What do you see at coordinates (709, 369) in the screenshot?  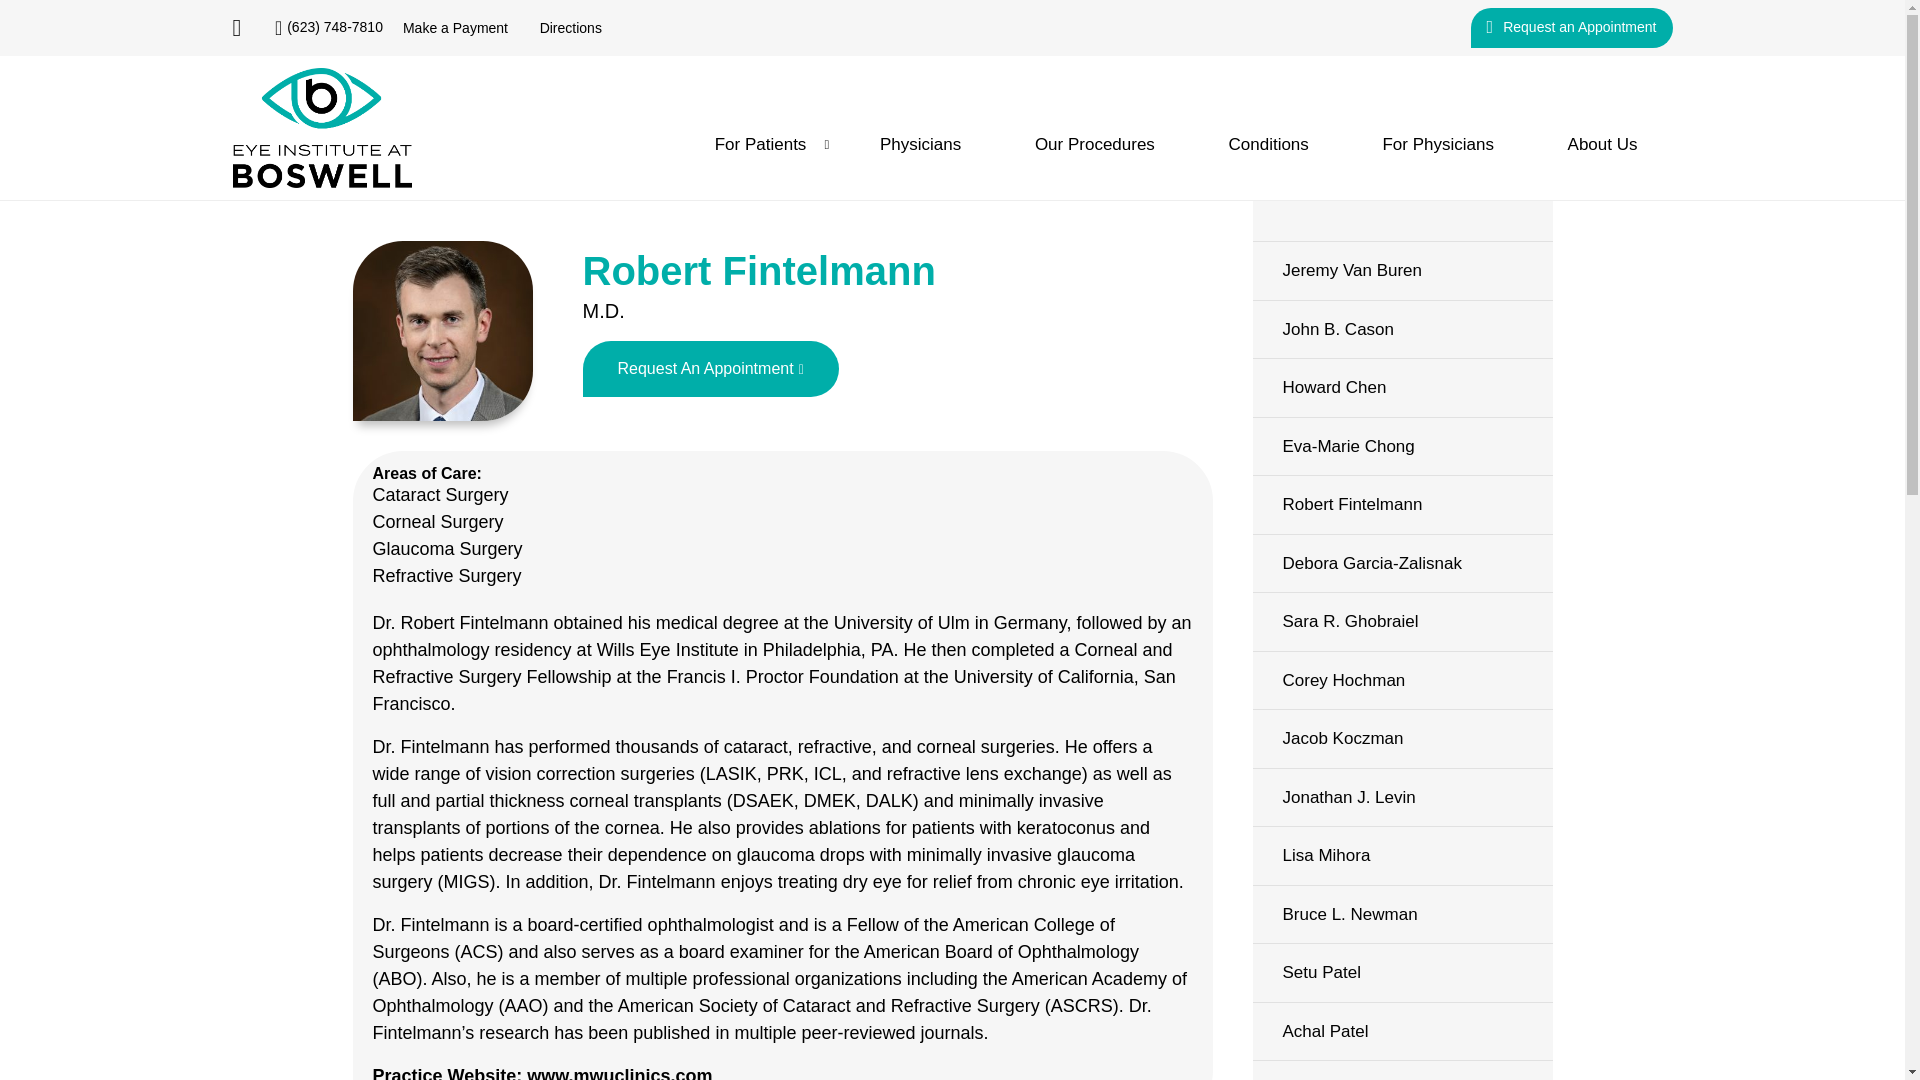 I see `Request An Appointment` at bounding box center [709, 369].